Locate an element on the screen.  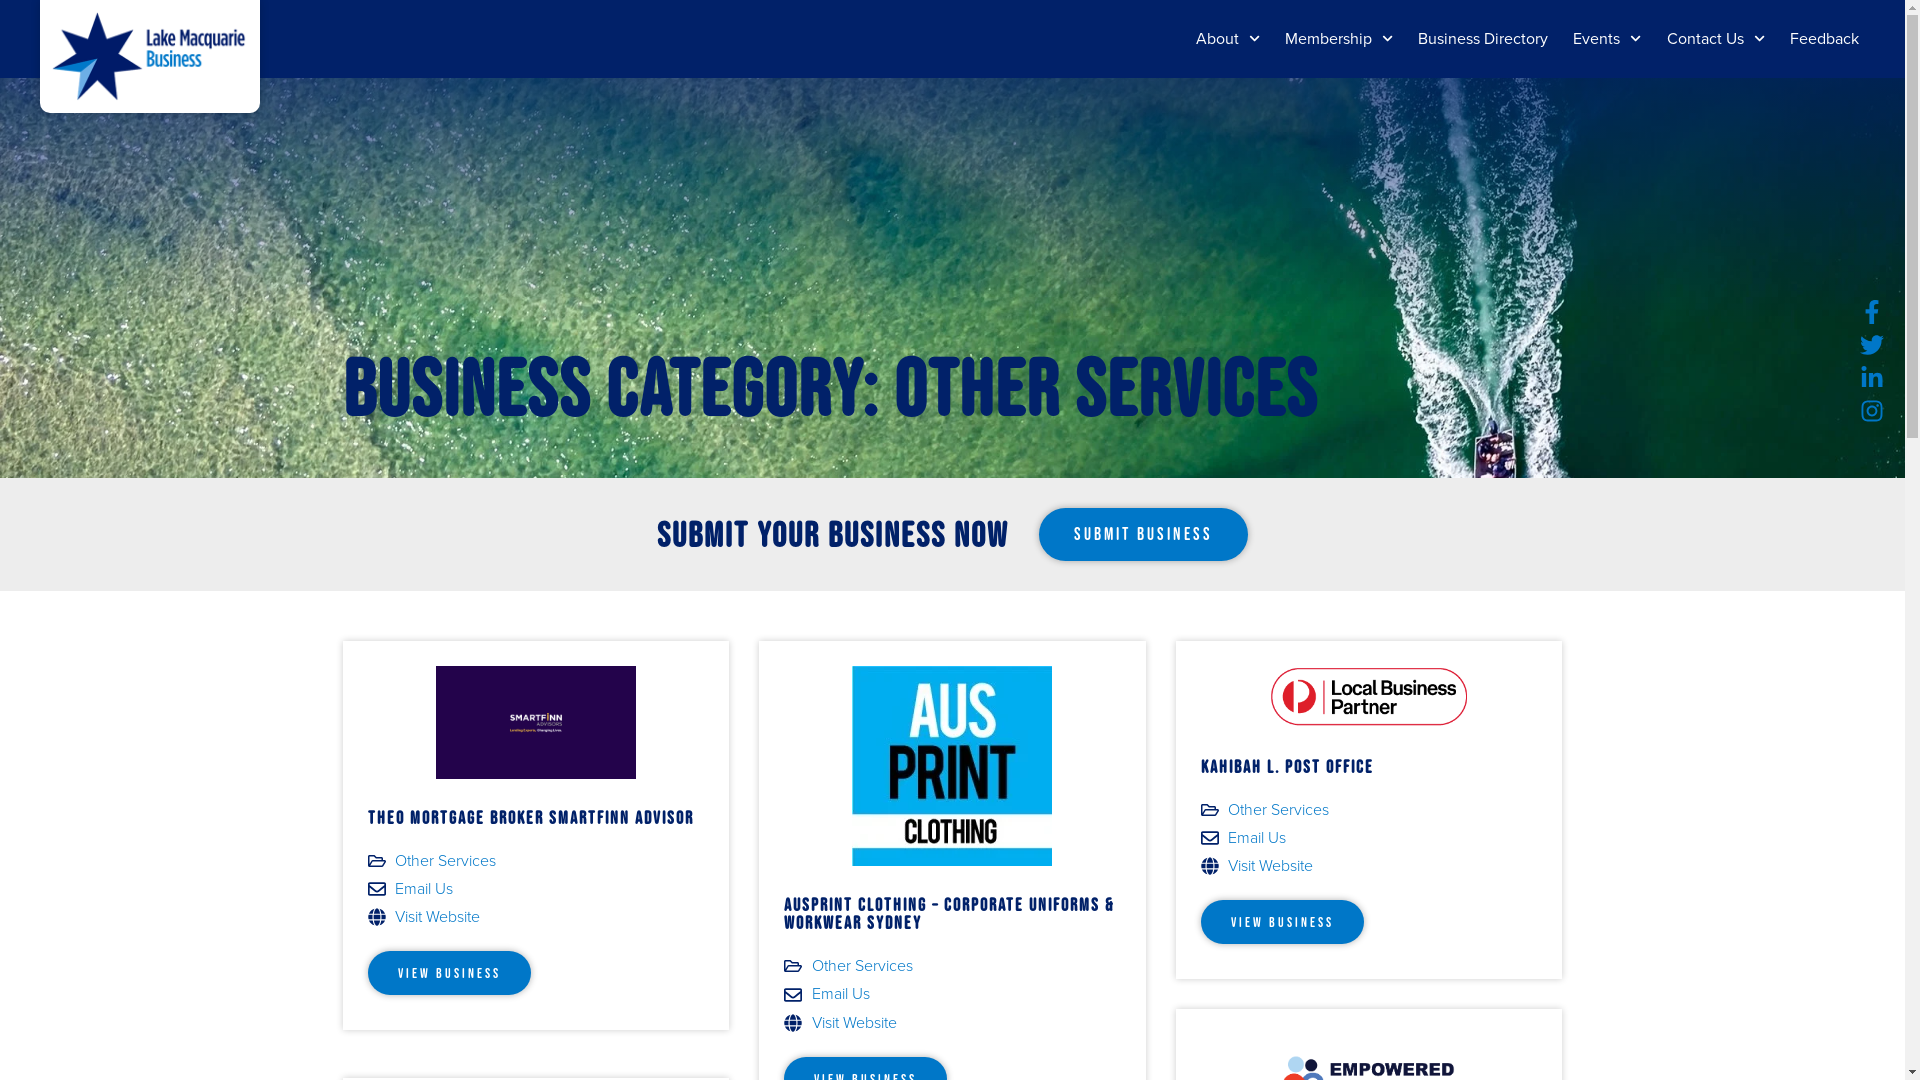
About is located at coordinates (1228, 39).